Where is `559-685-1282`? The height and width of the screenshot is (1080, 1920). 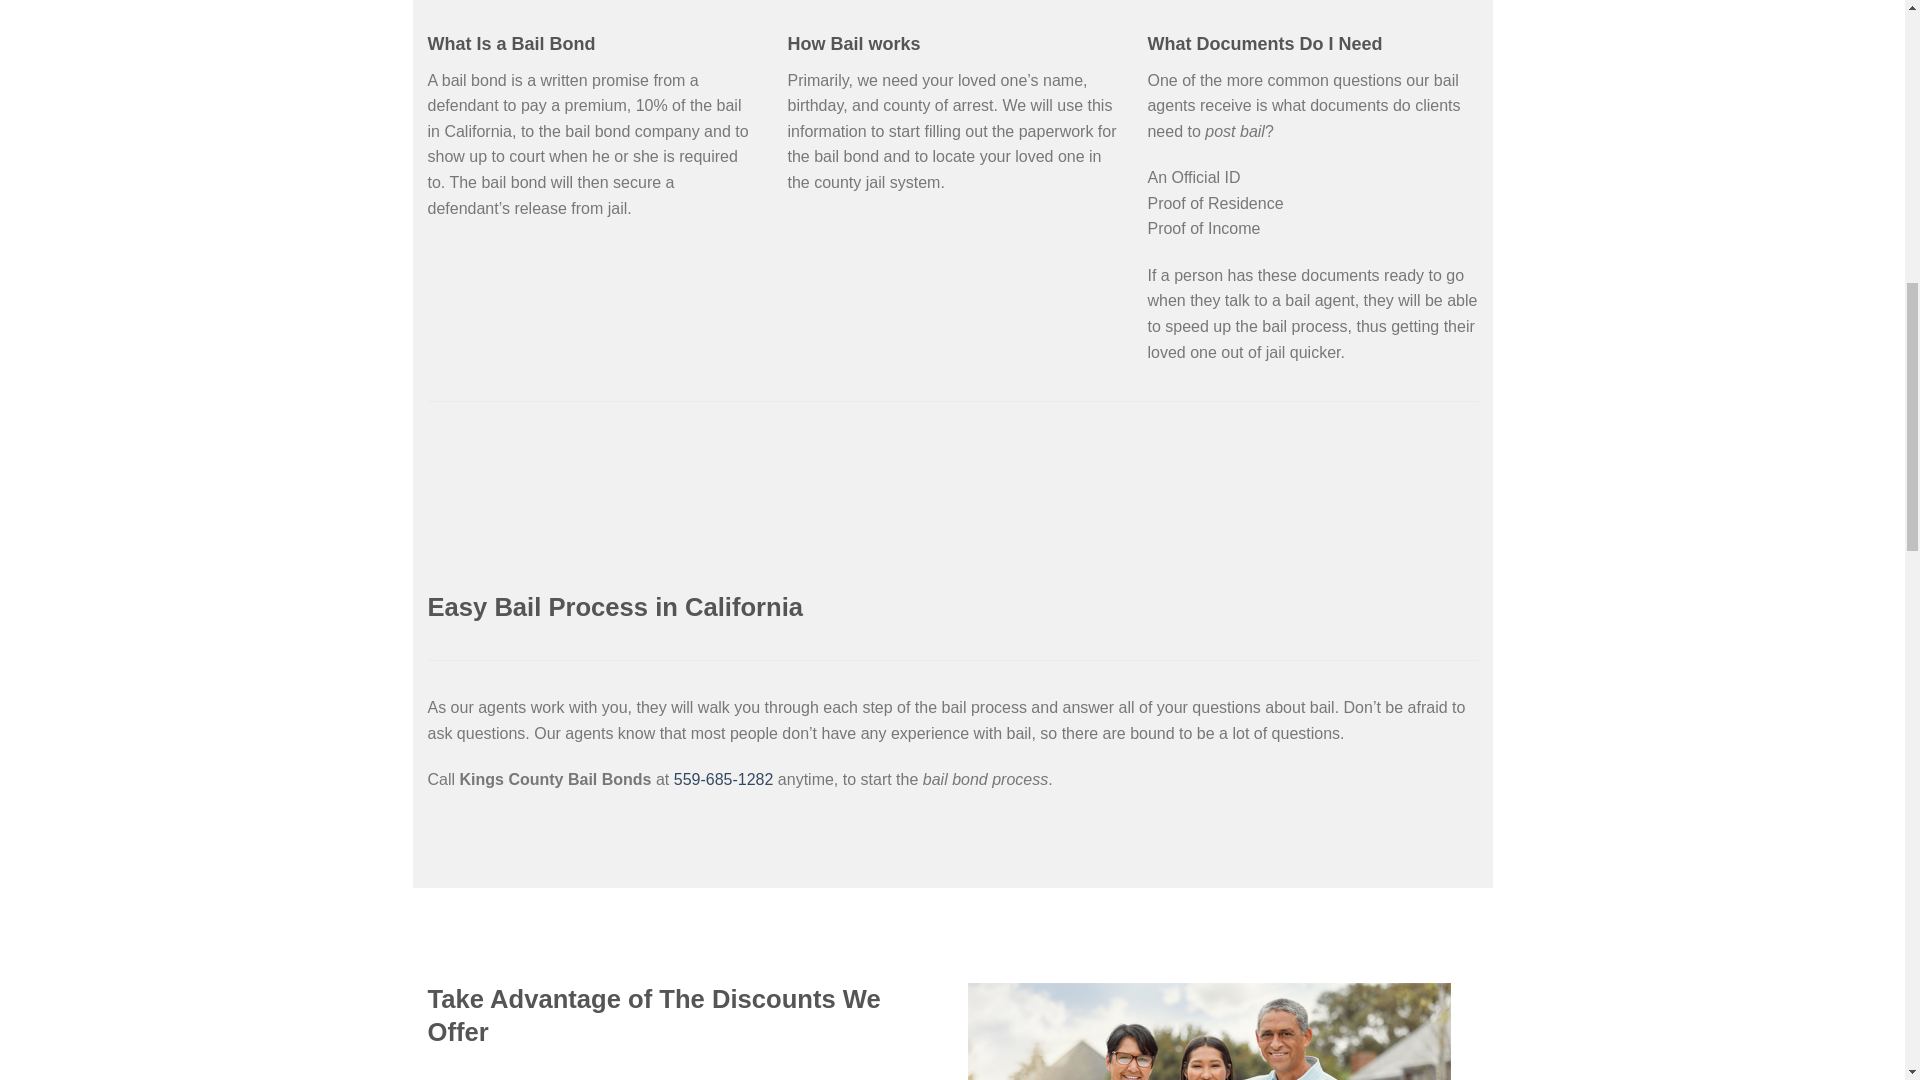 559-685-1282 is located at coordinates (723, 780).